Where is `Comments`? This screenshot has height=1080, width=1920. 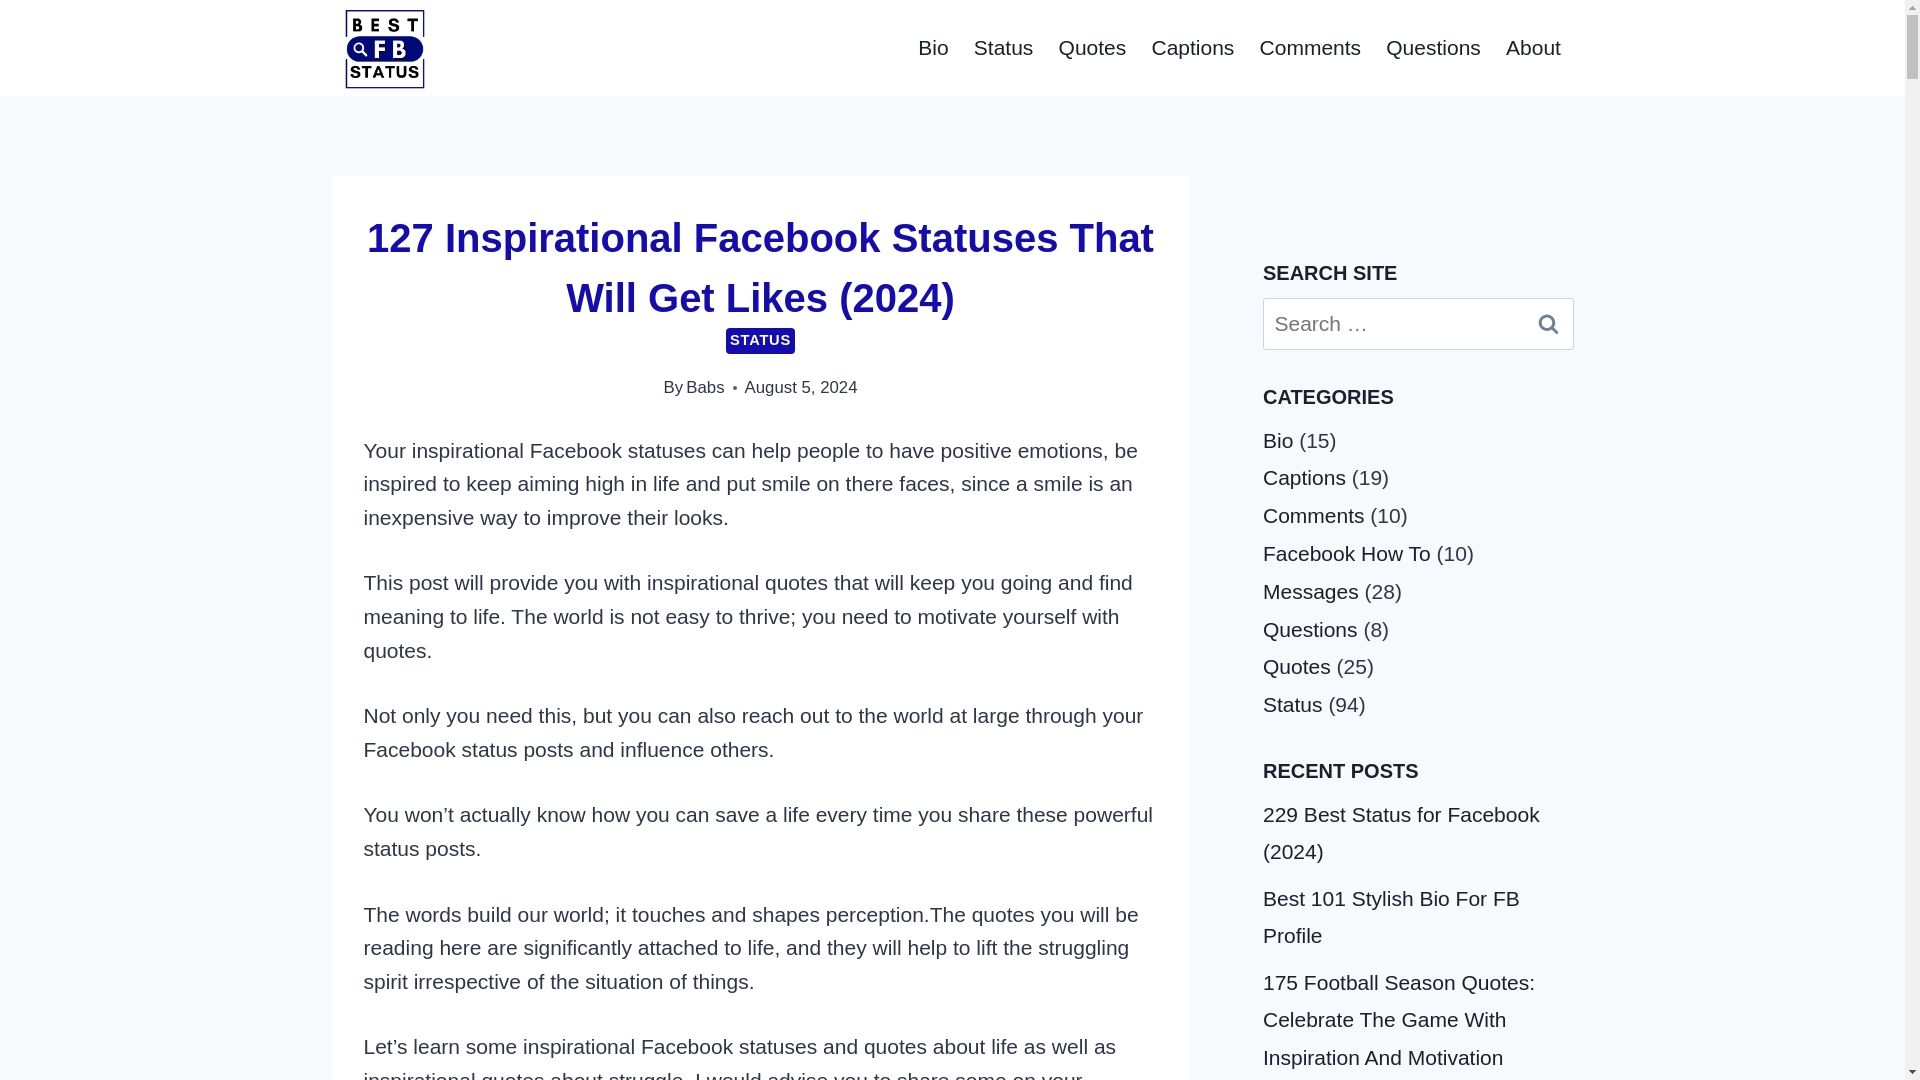 Comments is located at coordinates (1310, 48).